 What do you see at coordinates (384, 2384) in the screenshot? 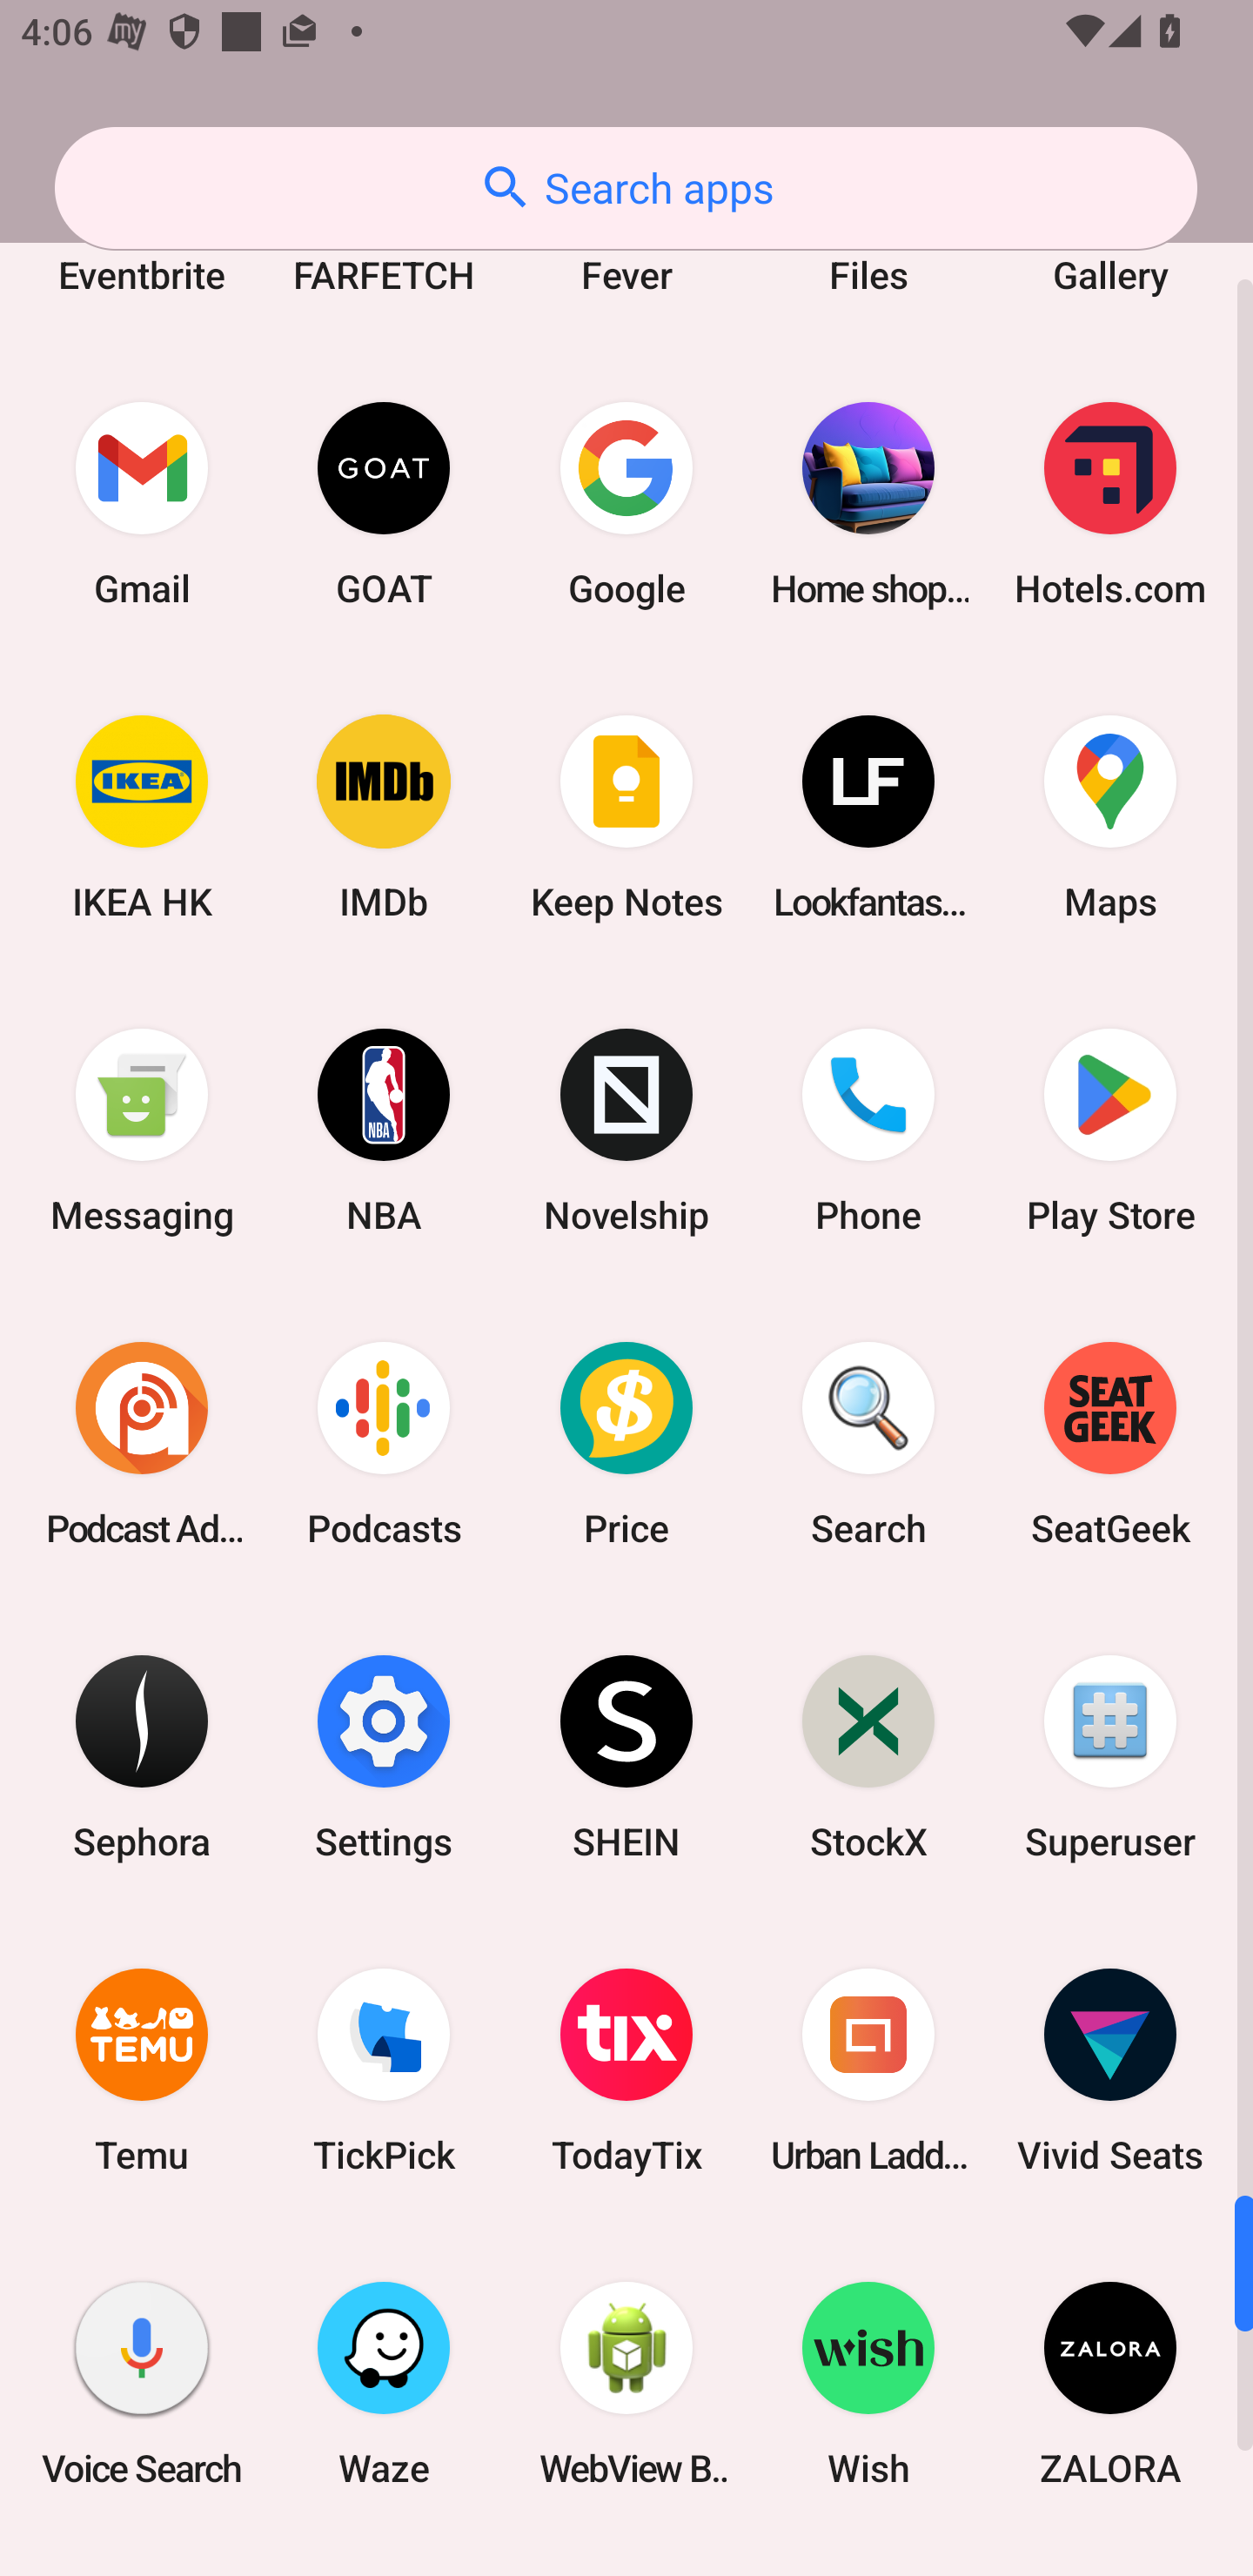
I see `Waze` at bounding box center [384, 2384].